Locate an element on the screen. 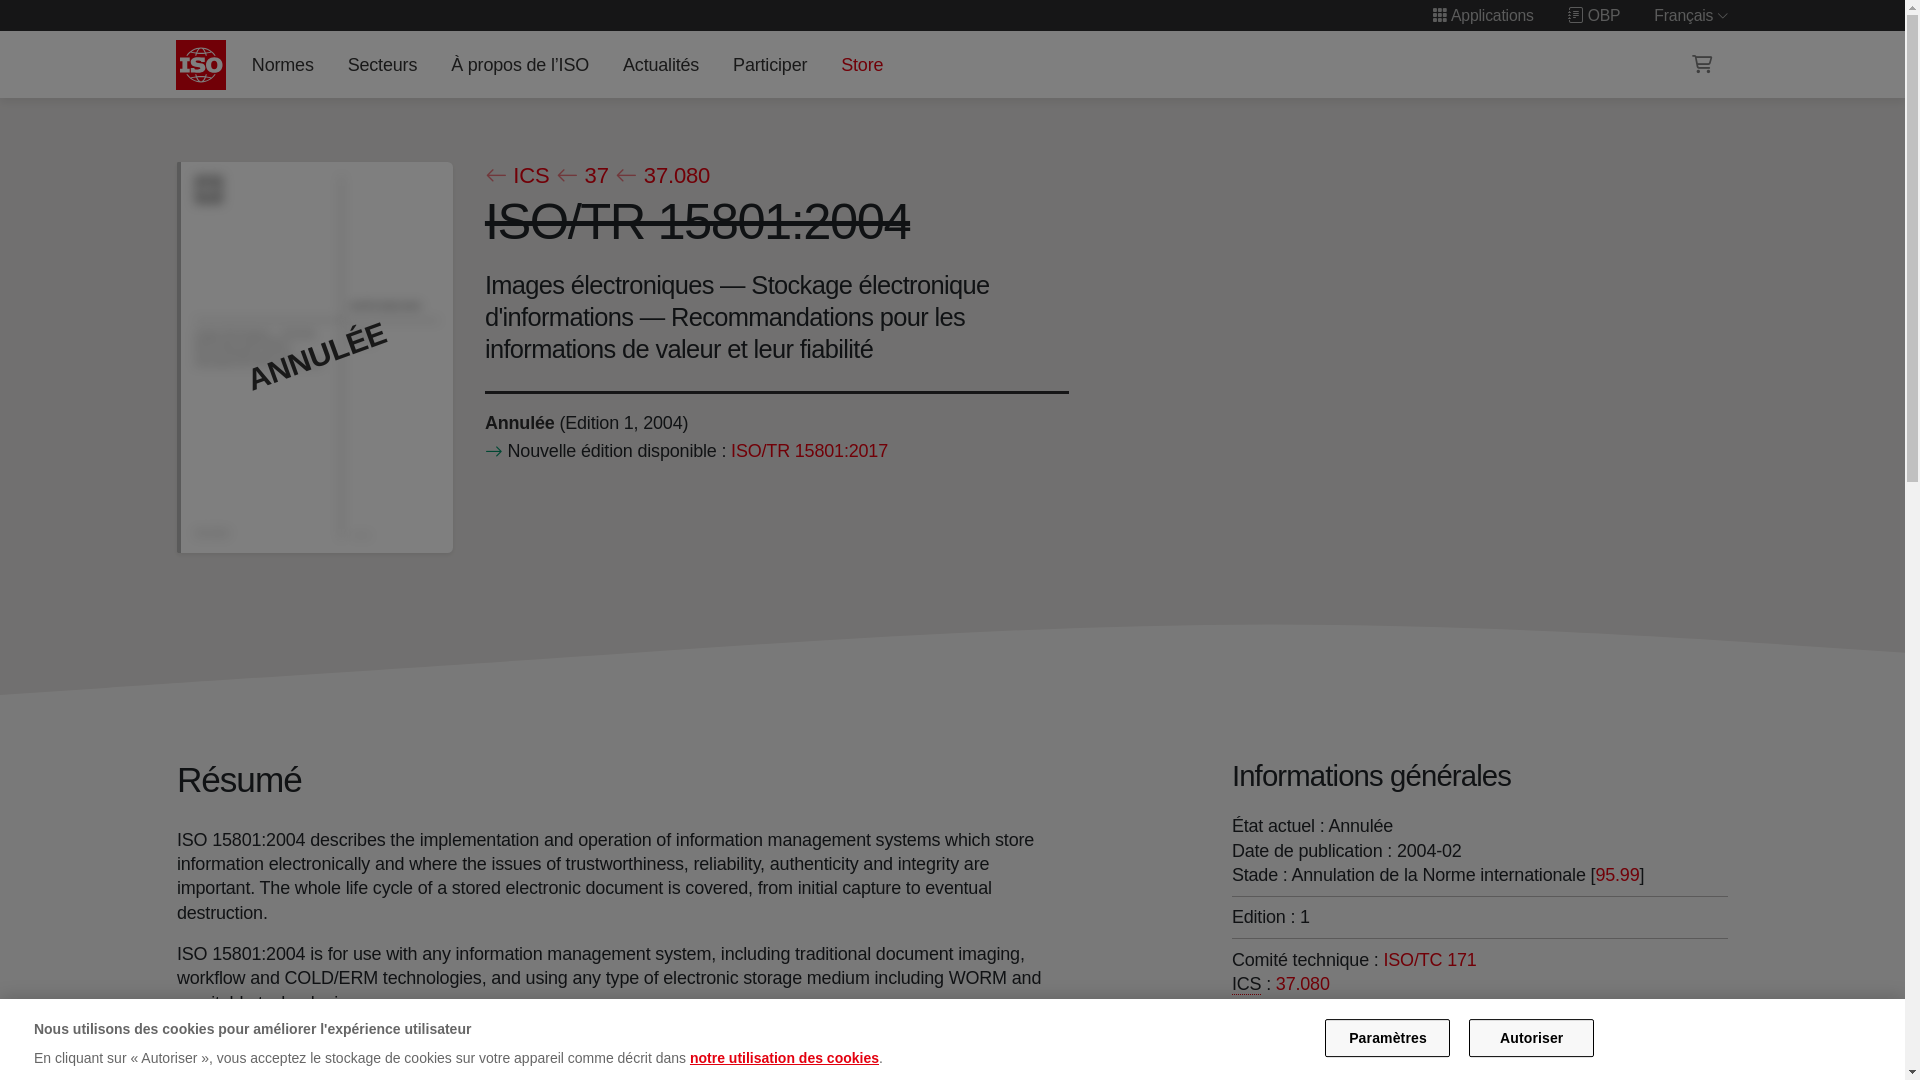 This screenshot has width=1920, height=1080. Plateforme de consultation en ligne is located at coordinates (1594, 15).